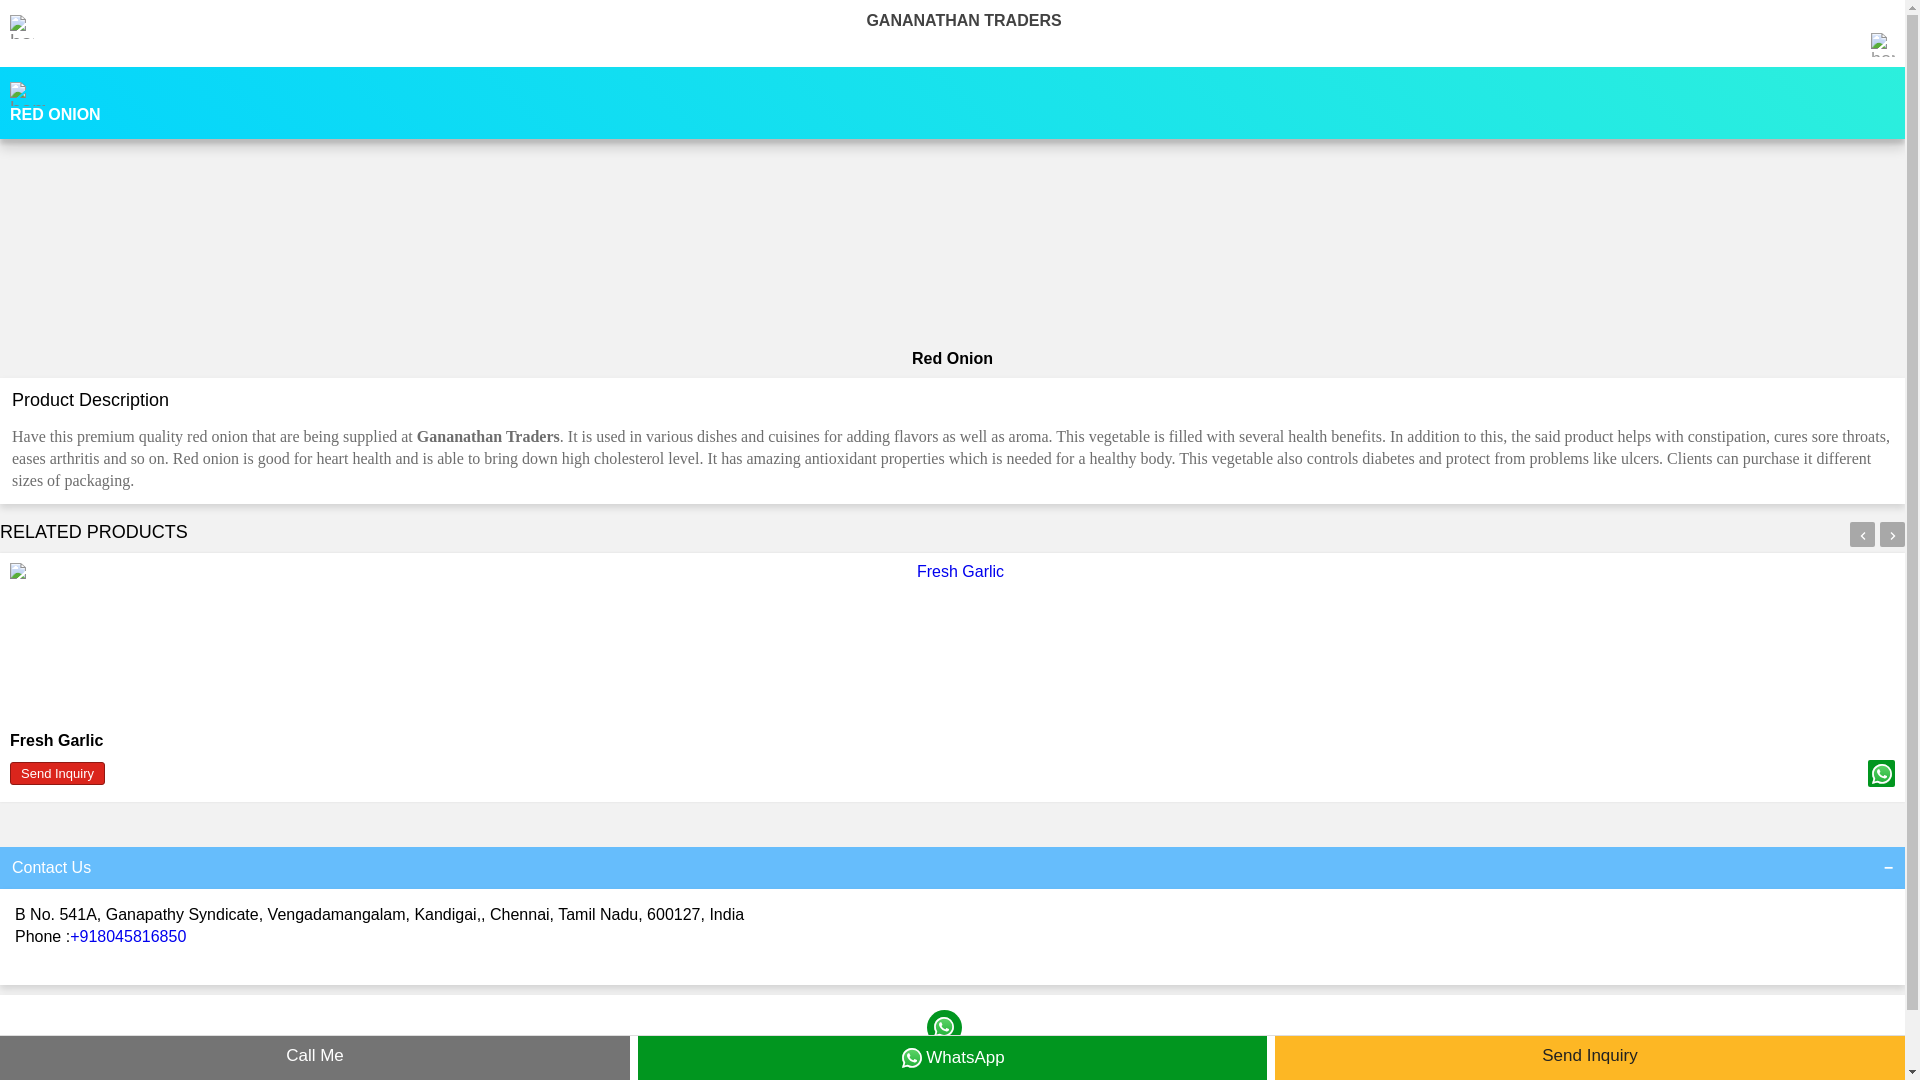 This screenshot has width=1920, height=1080. Describe the element at coordinates (952, 1058) in the screenshot. I see `WhatsApp` at that location.